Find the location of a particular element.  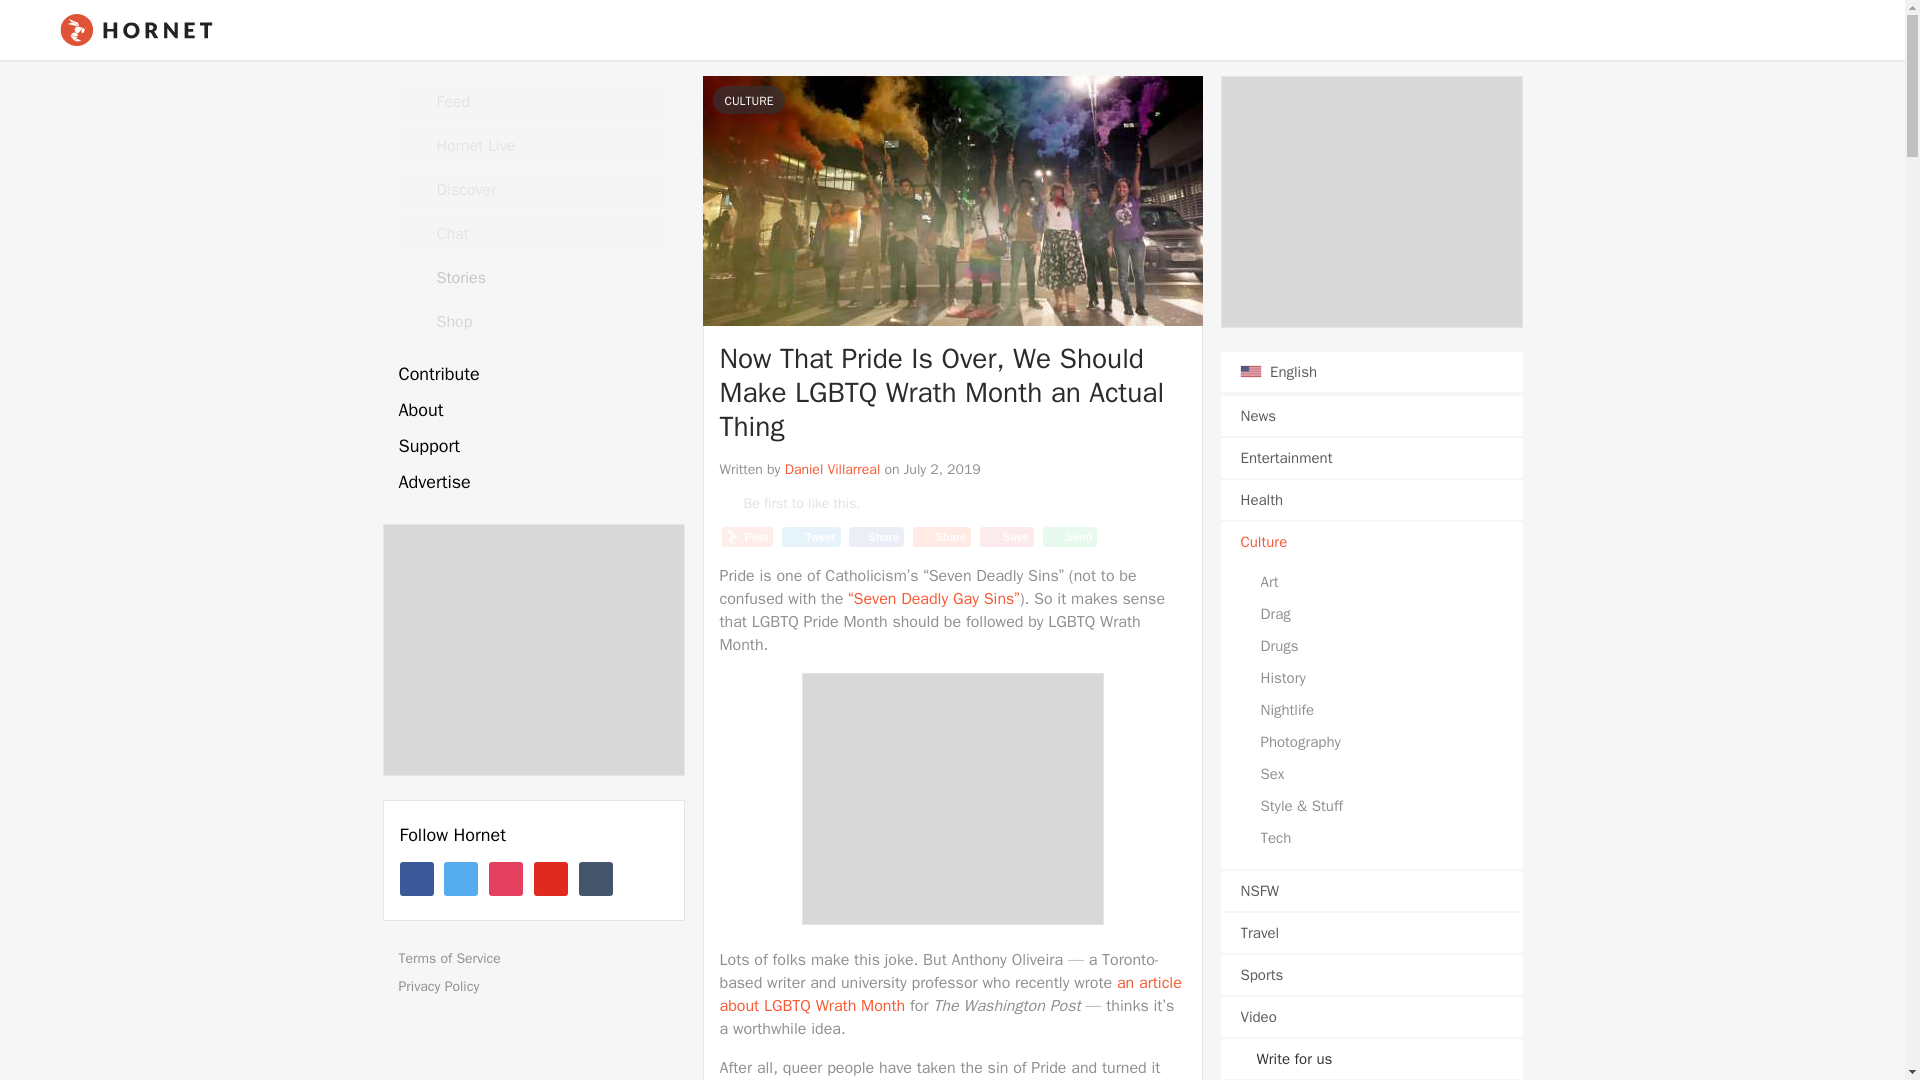

Advertise is located at coordinates (532, 482).